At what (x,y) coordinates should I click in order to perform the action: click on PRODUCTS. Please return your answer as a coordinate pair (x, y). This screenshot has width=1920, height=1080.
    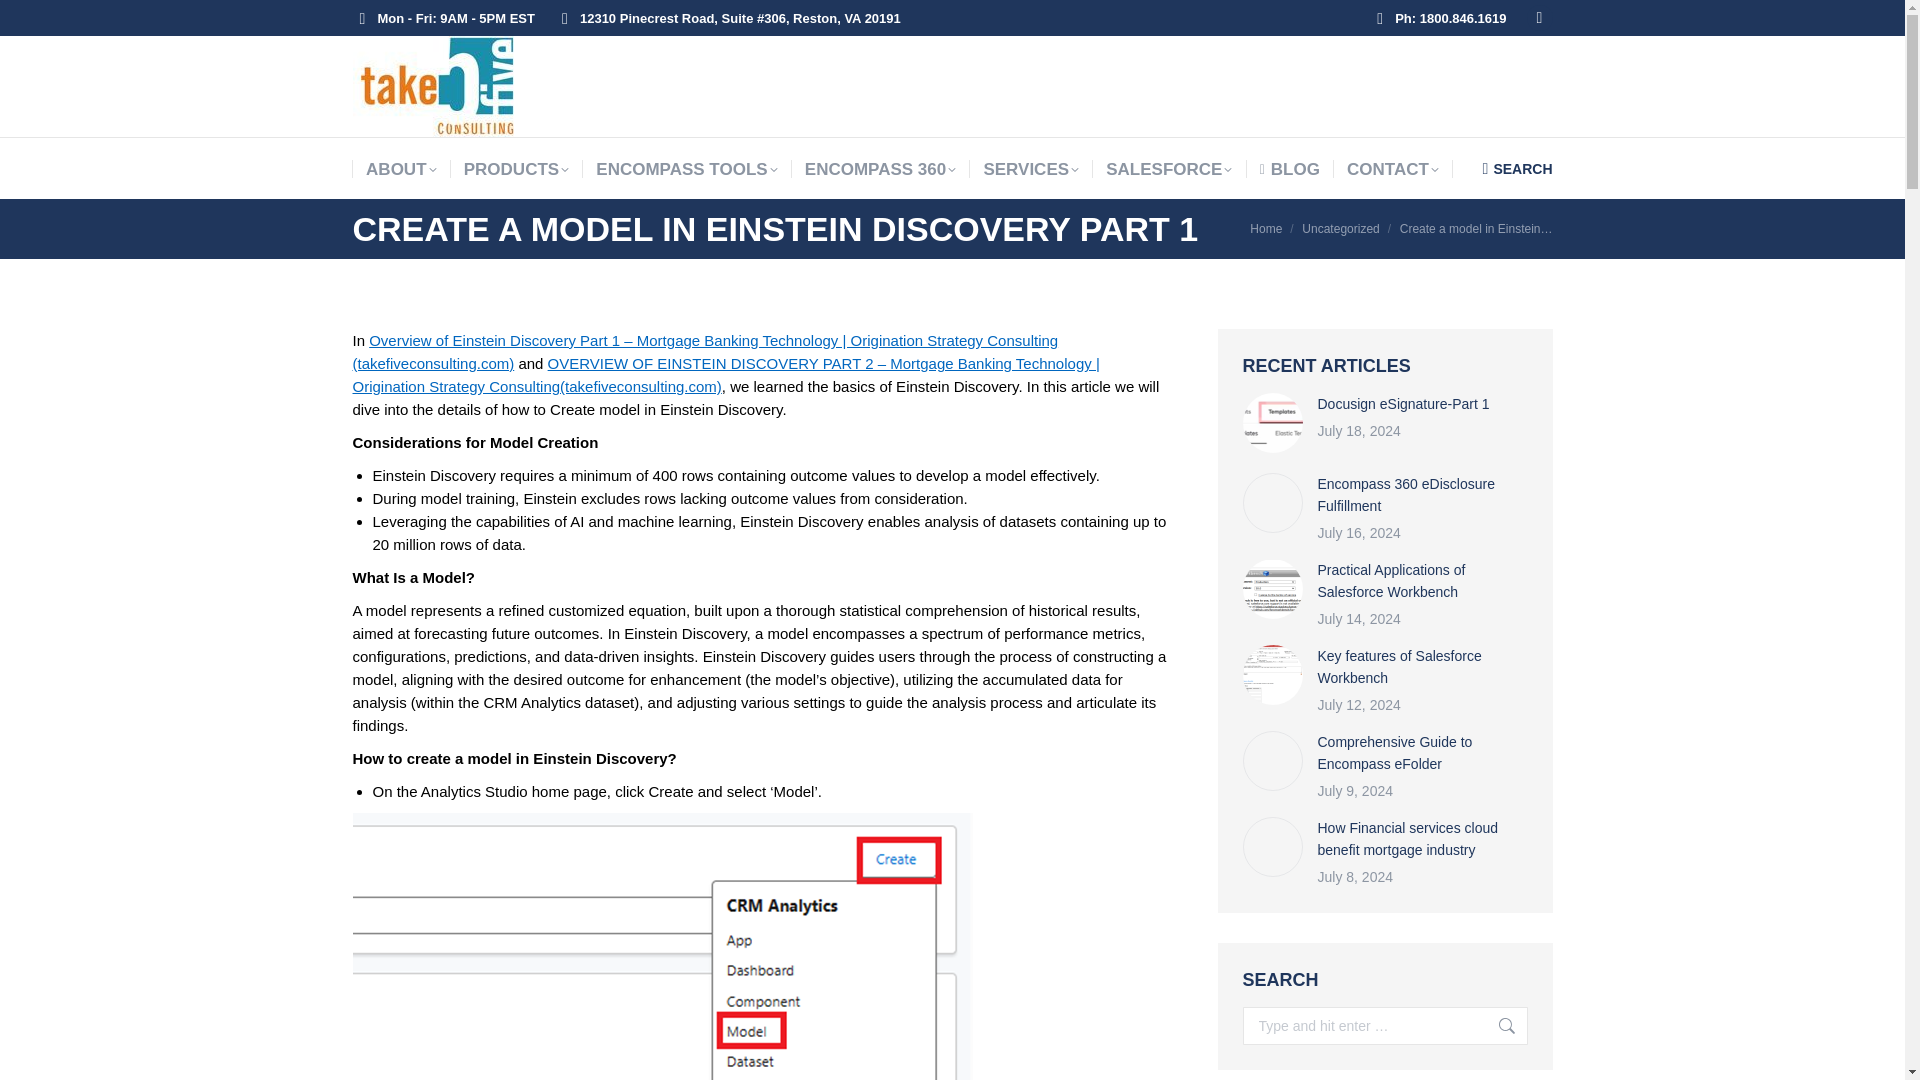
    Looking at the image, I should click on (516, 169).